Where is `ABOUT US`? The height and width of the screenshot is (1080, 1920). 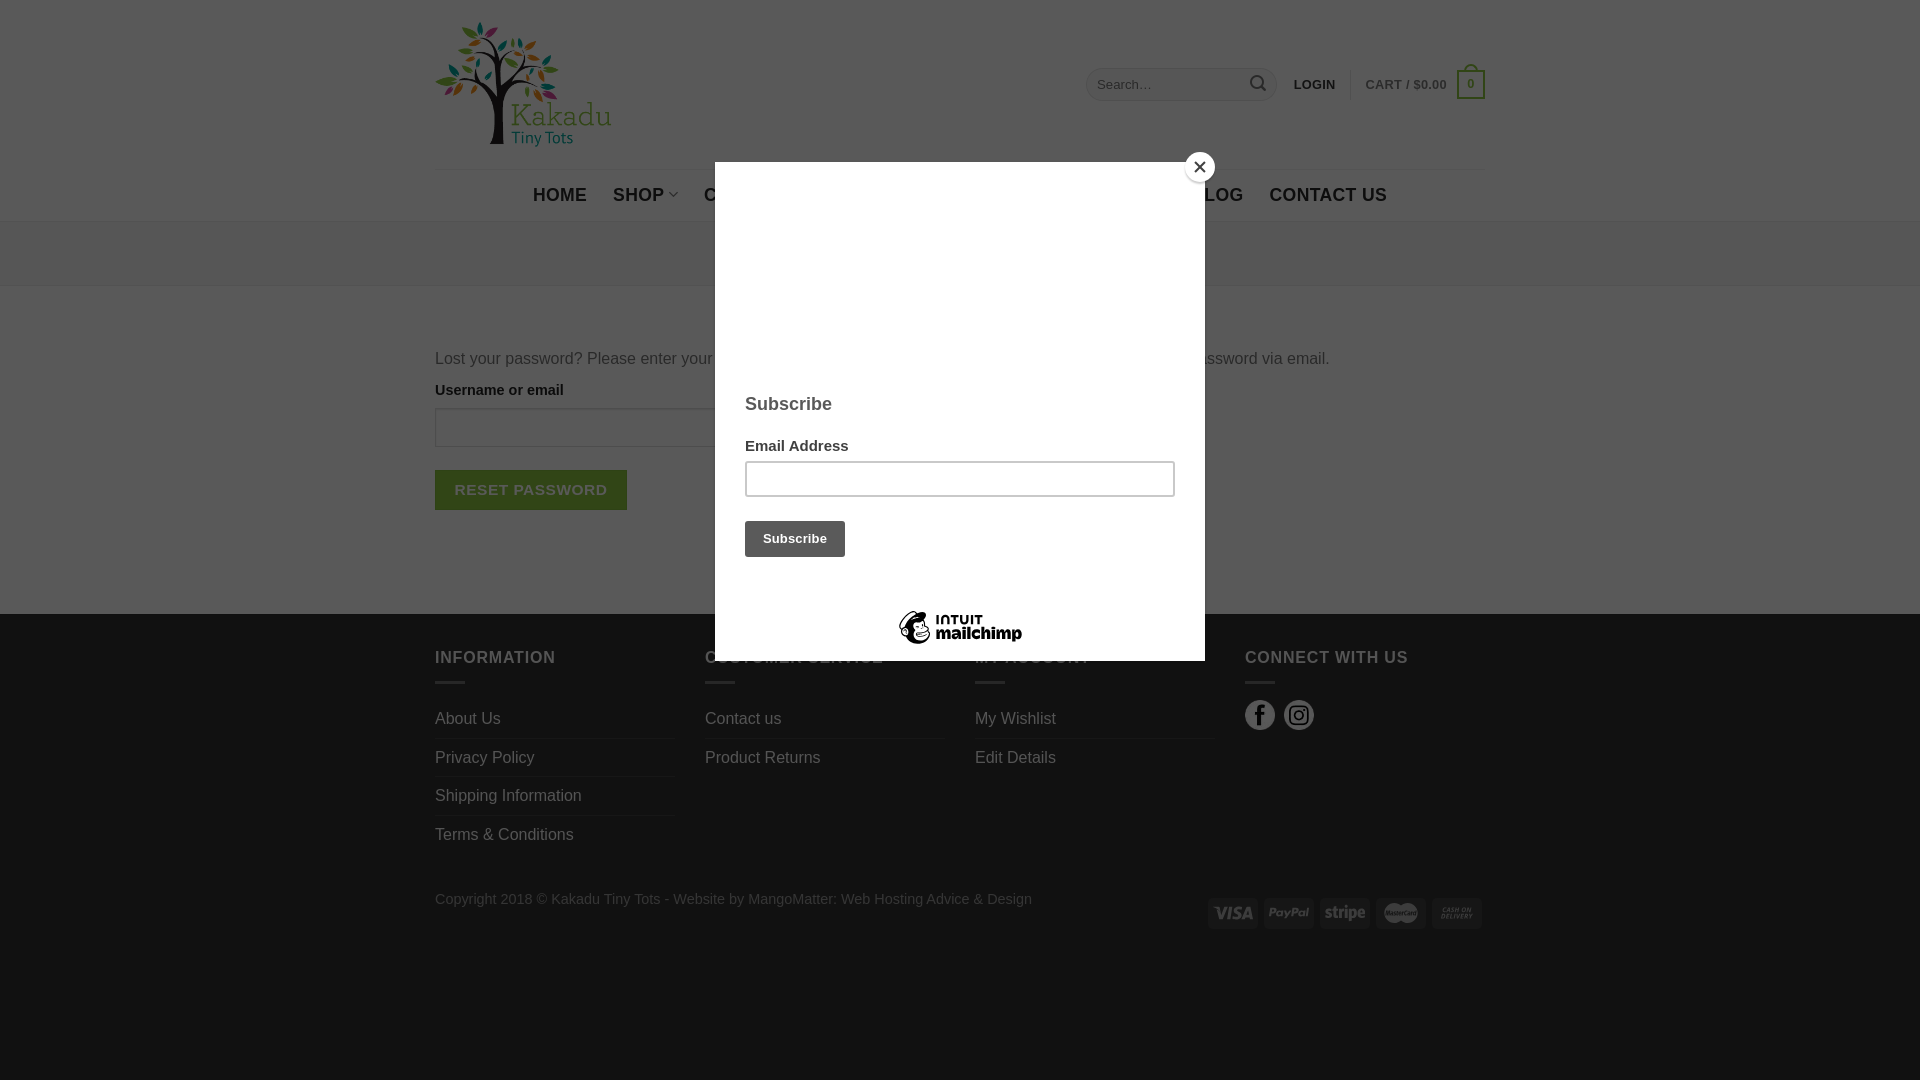
ABOUT US is located at coordinates (957, 194).